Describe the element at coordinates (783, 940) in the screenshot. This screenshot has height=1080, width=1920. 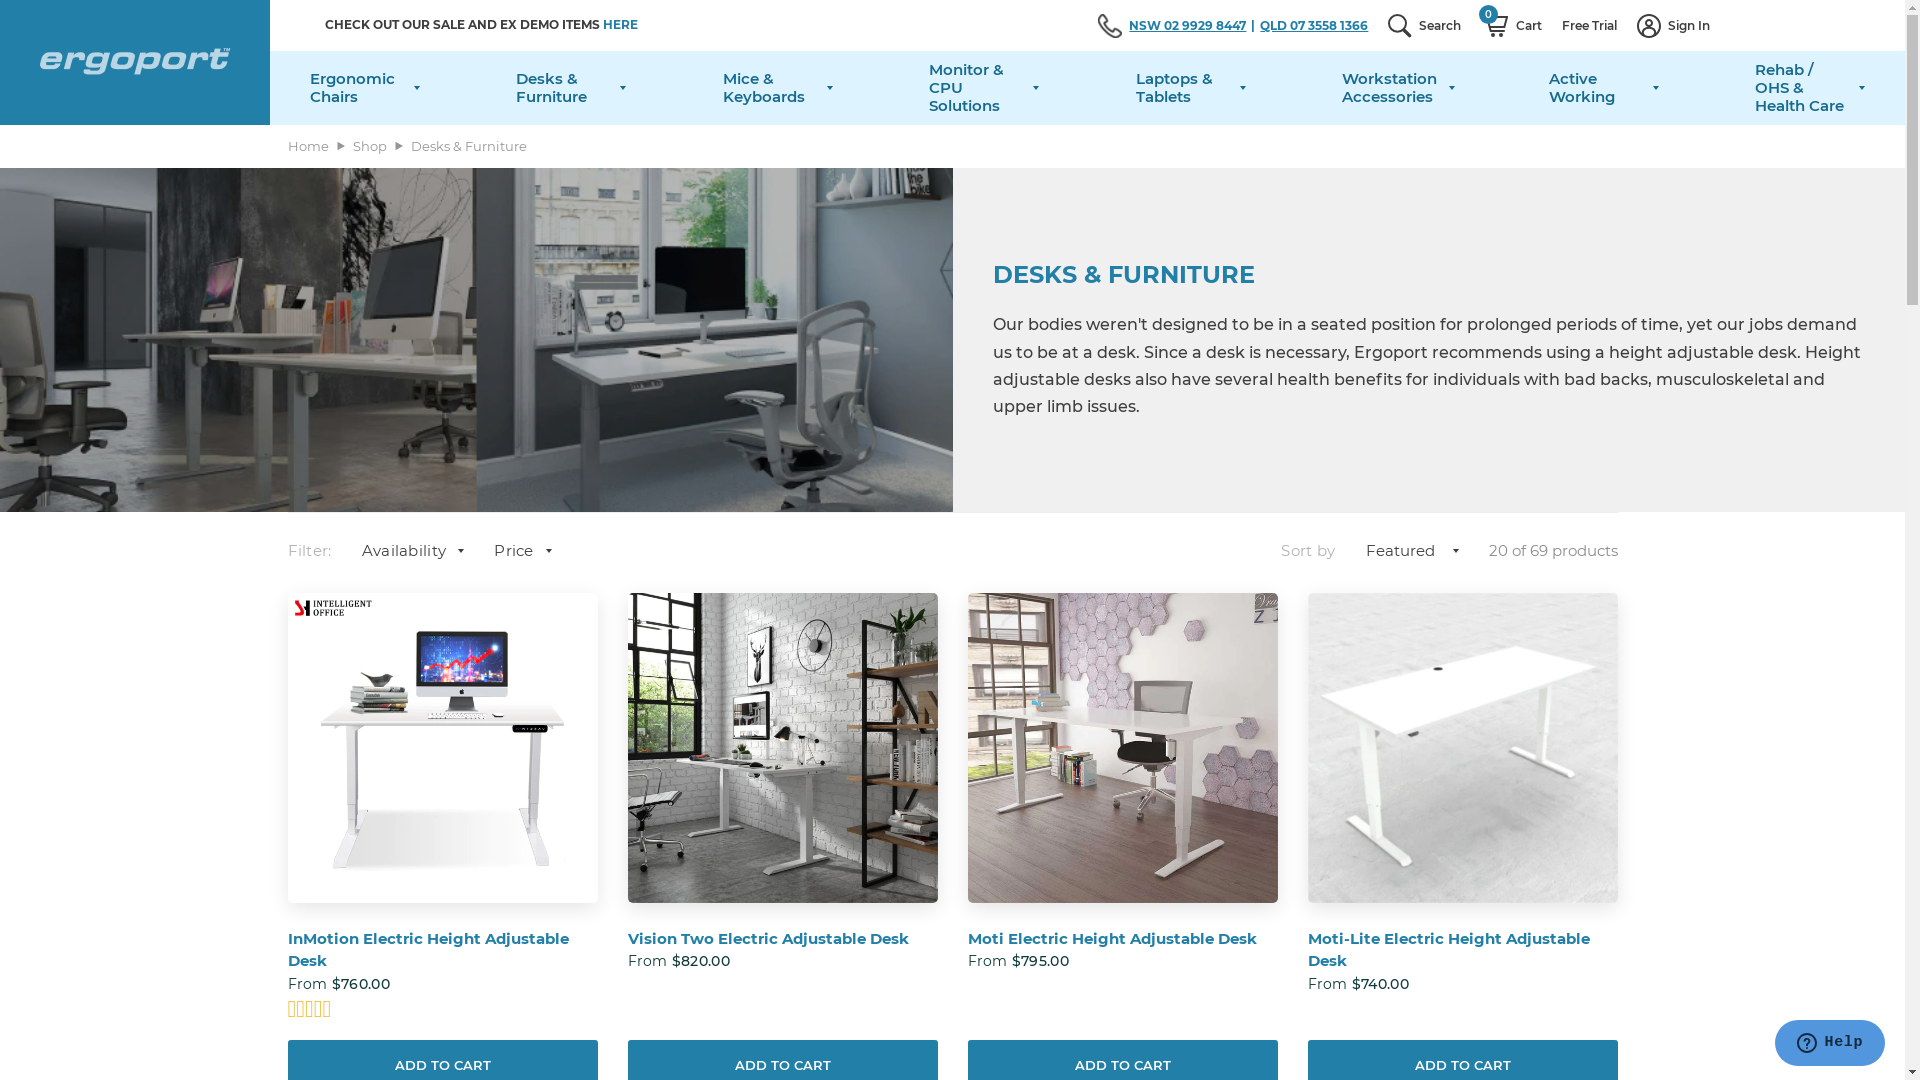
I see `Vision Two Electric Adjustable Desk` at that location.